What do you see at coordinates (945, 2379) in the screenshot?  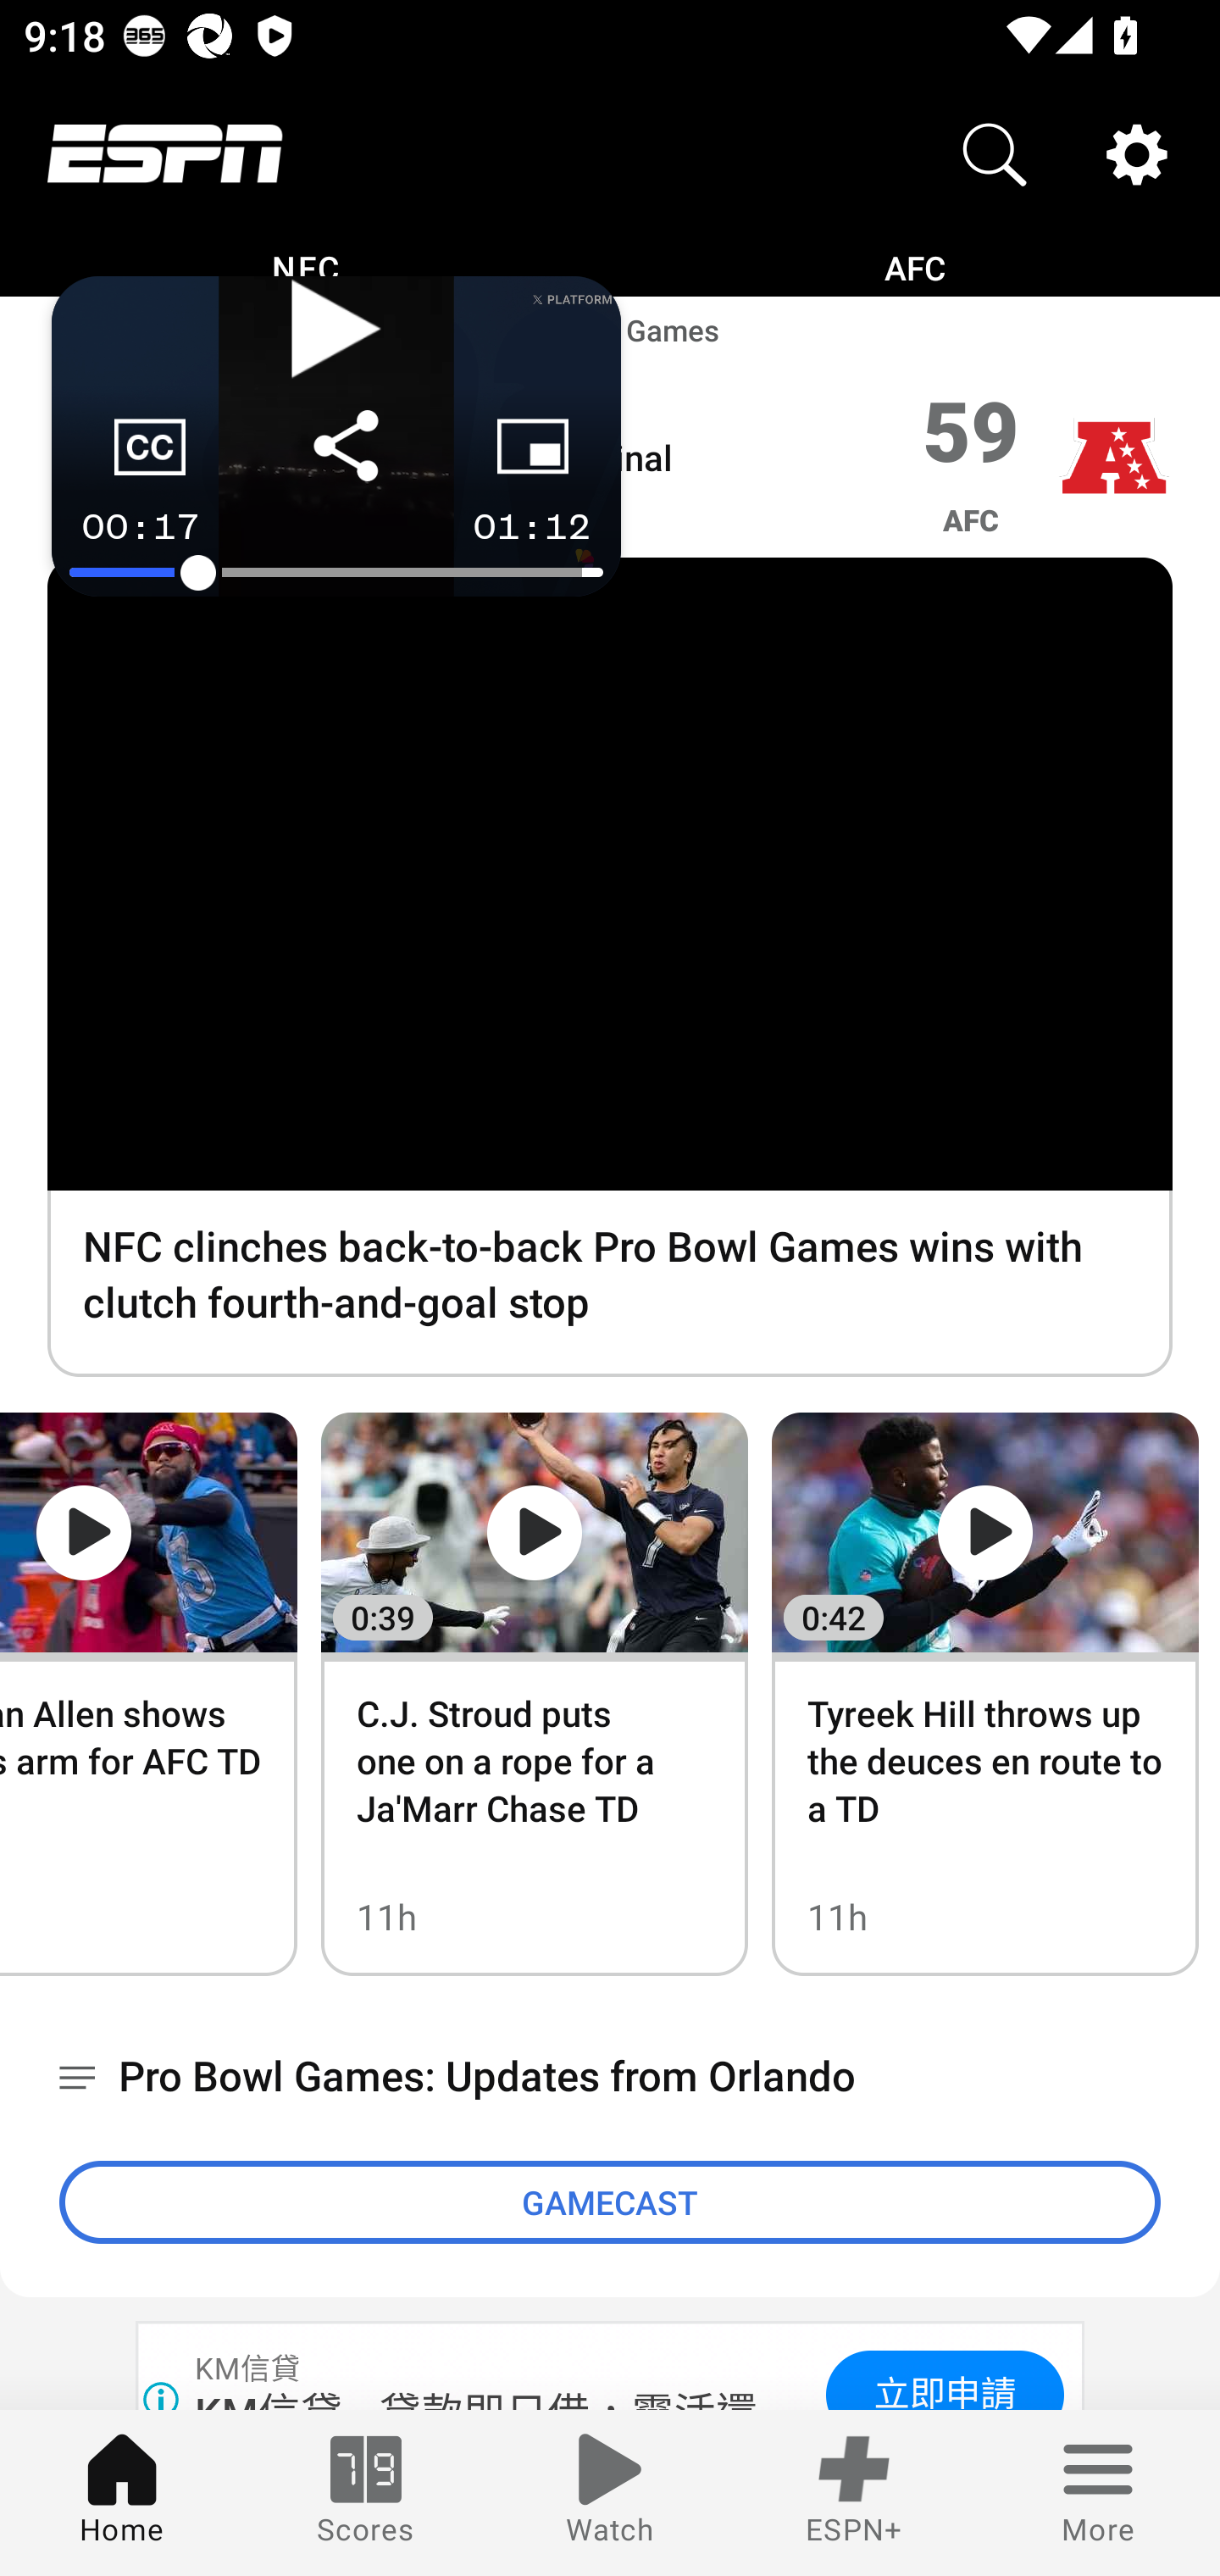 I see `立即申請` at bounding box center [945, 2379].